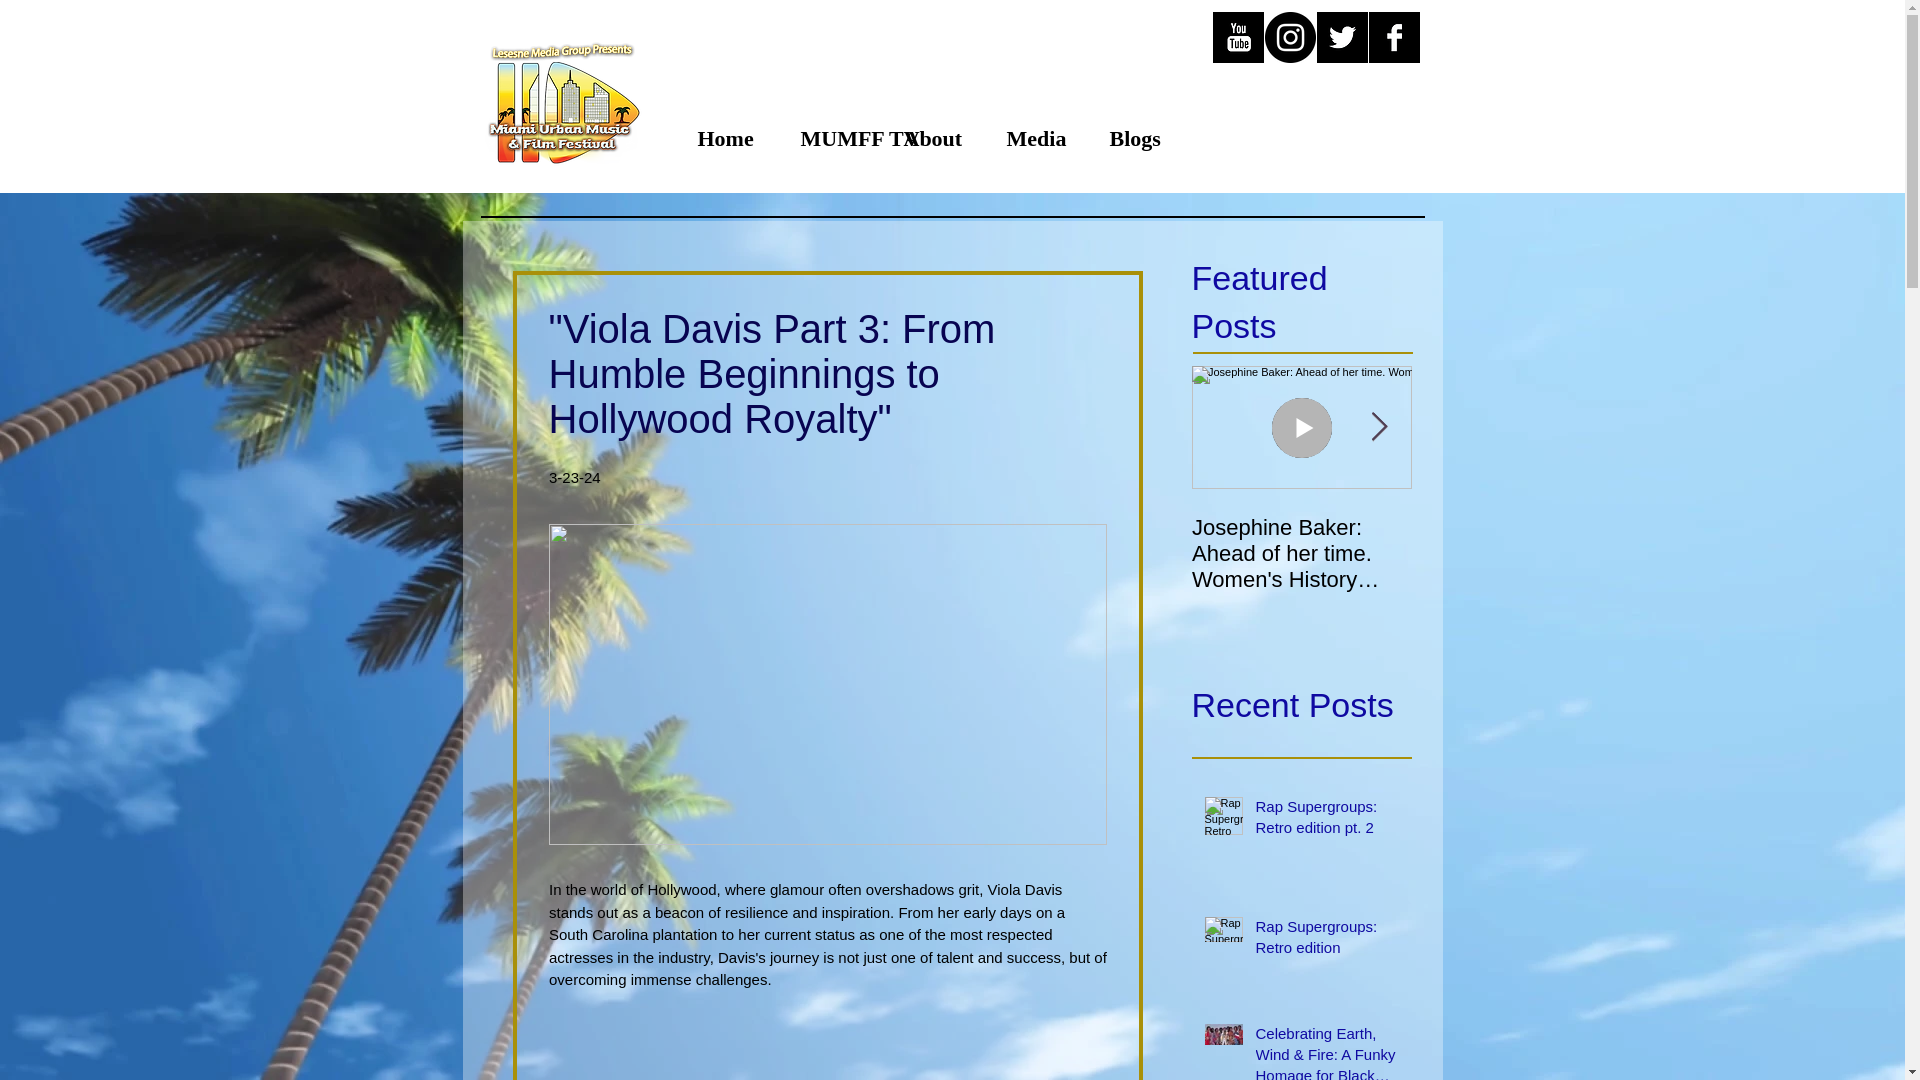 This screenshot has width=1920, height=1080. What do you see at coordinates (938, 139) in the screenshot?
I see `About` at bounding box center [938, 139].